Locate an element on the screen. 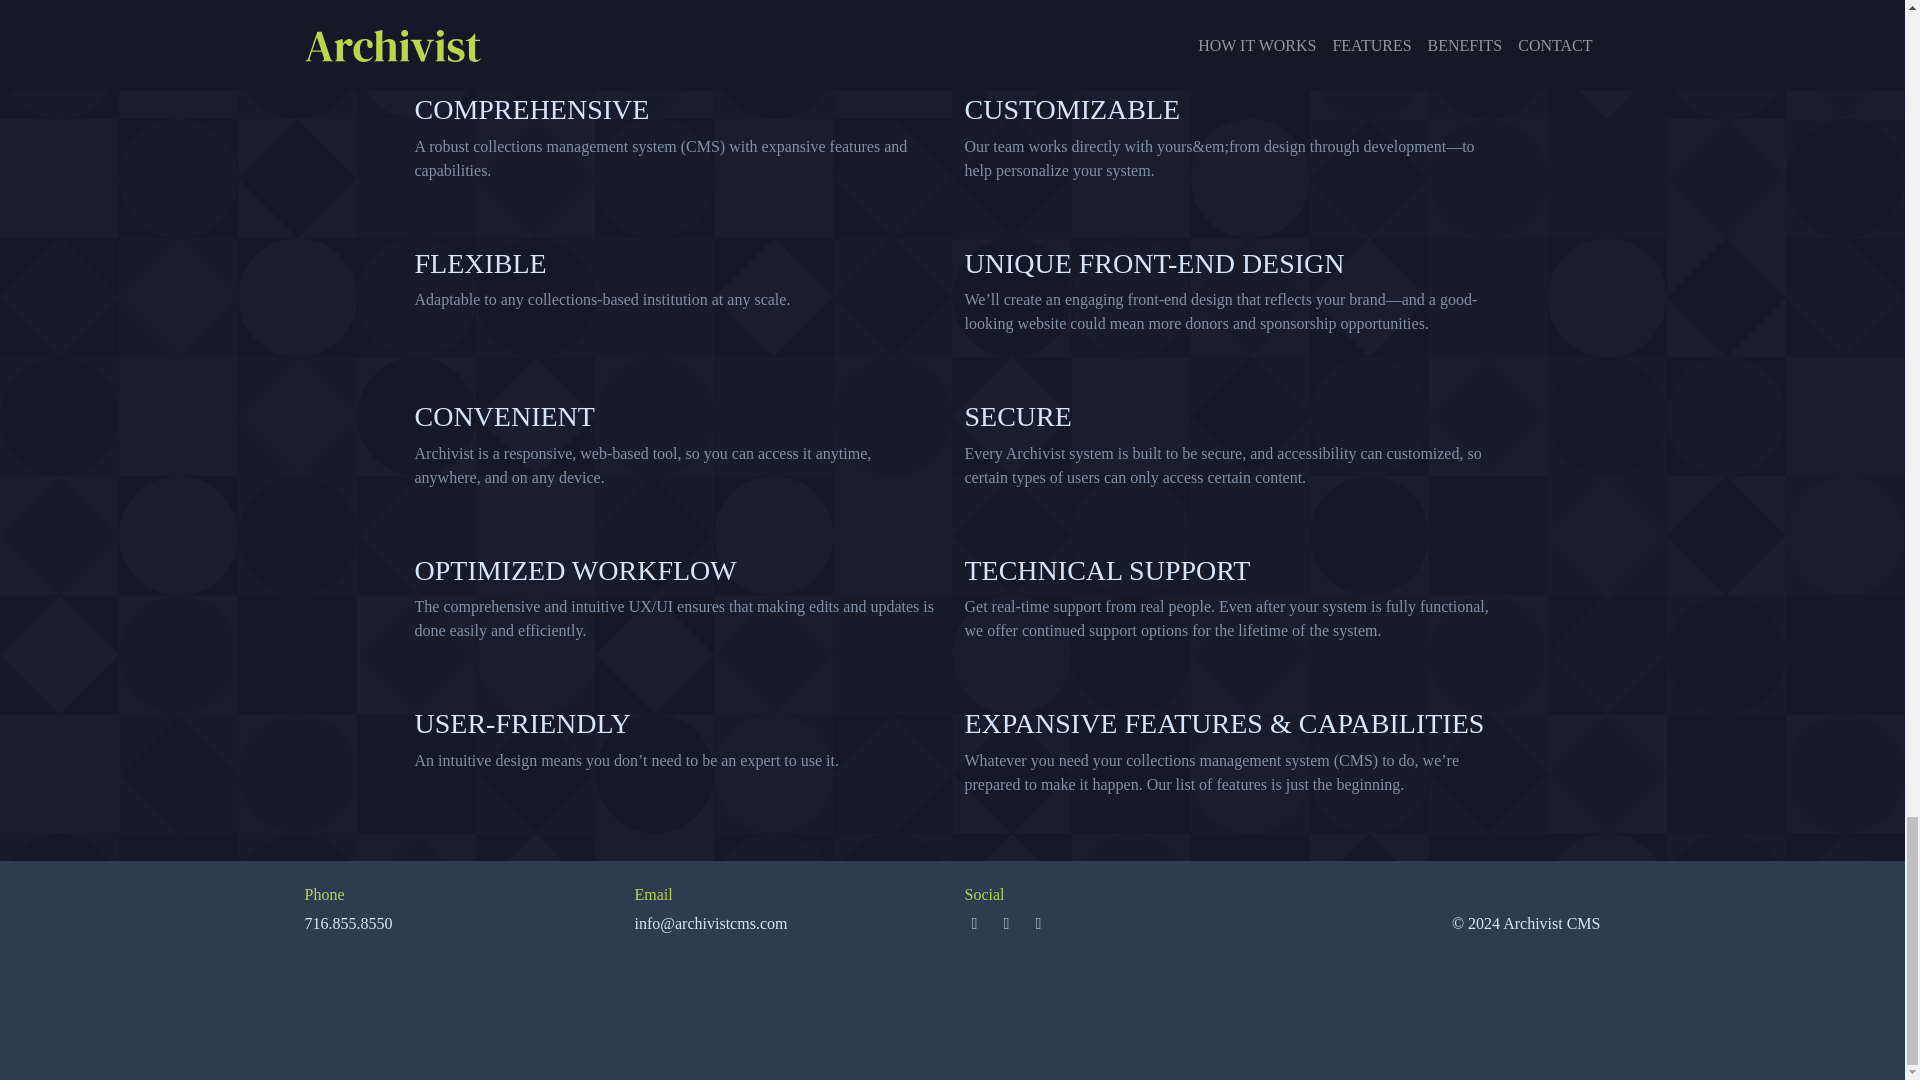  716.855.8550 is located at coordinates (347, 923).